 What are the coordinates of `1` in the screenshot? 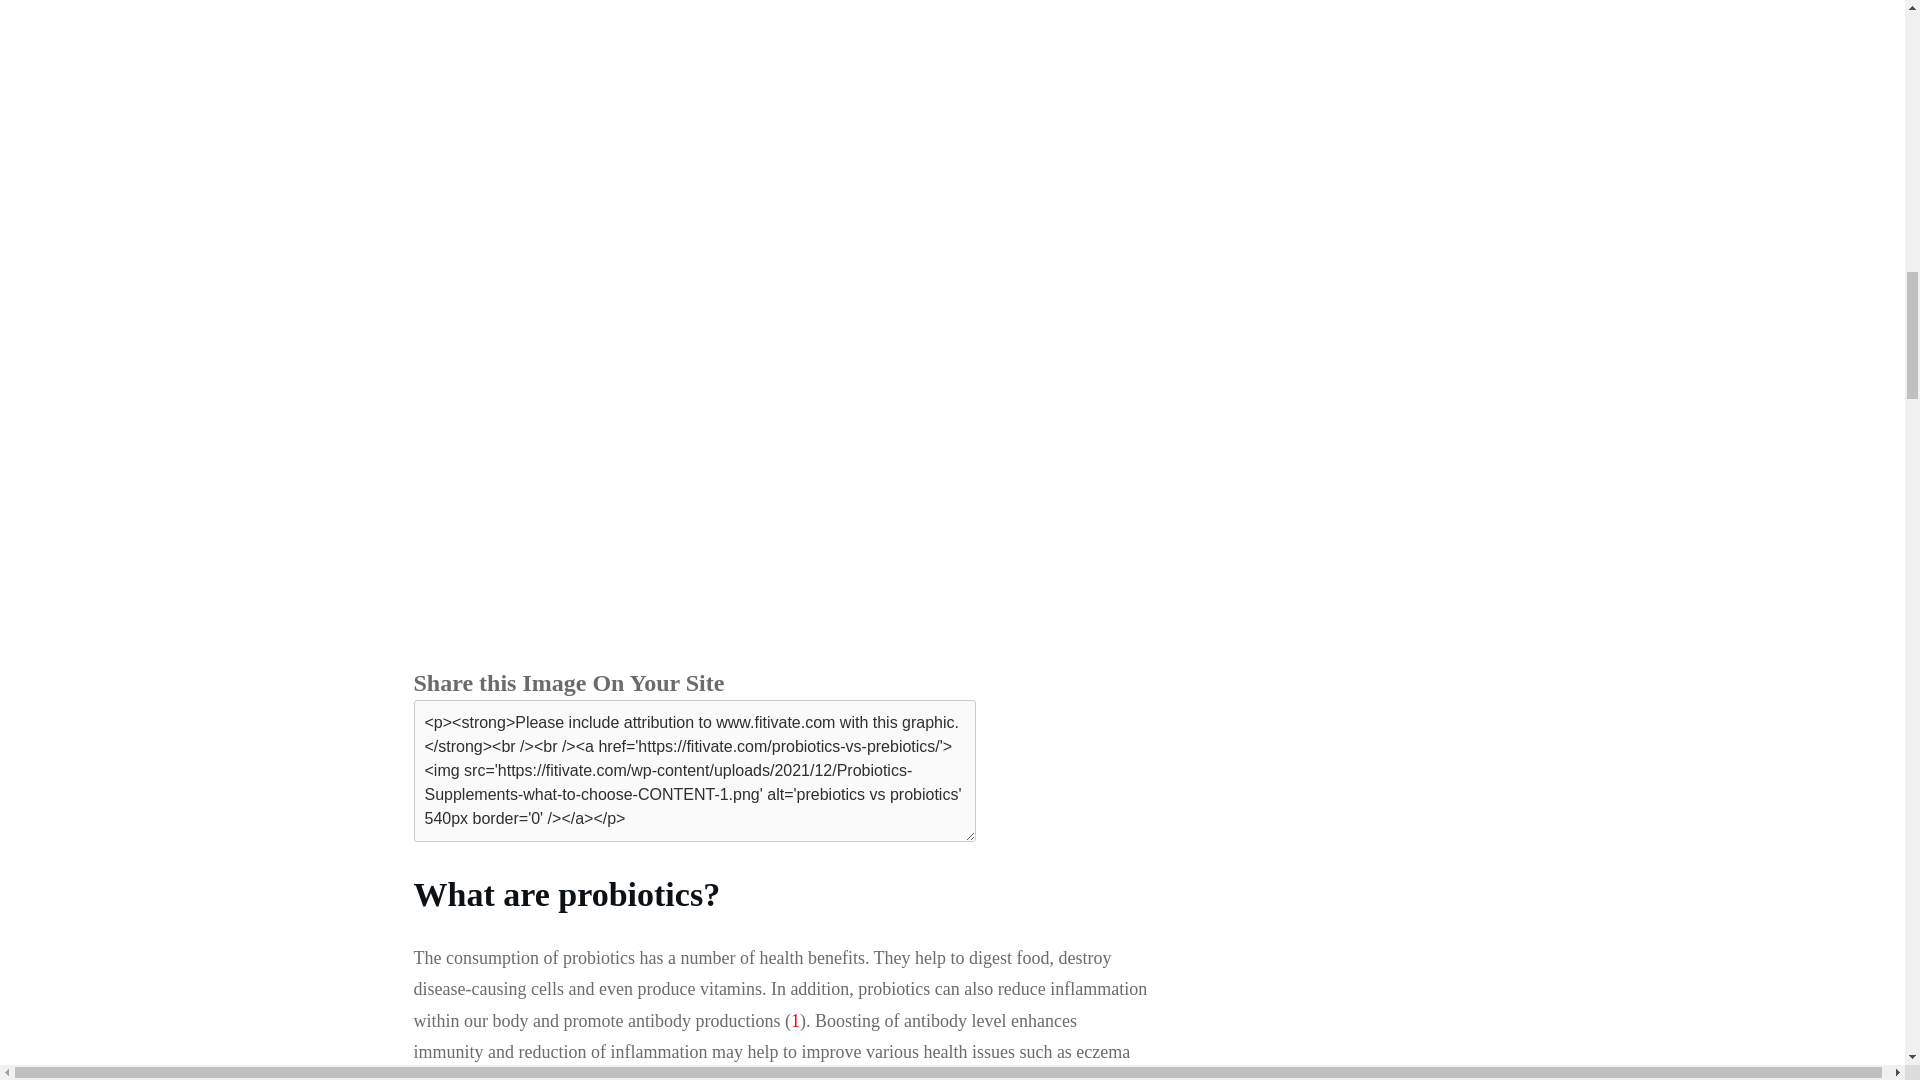 It's located at (796, 1020).